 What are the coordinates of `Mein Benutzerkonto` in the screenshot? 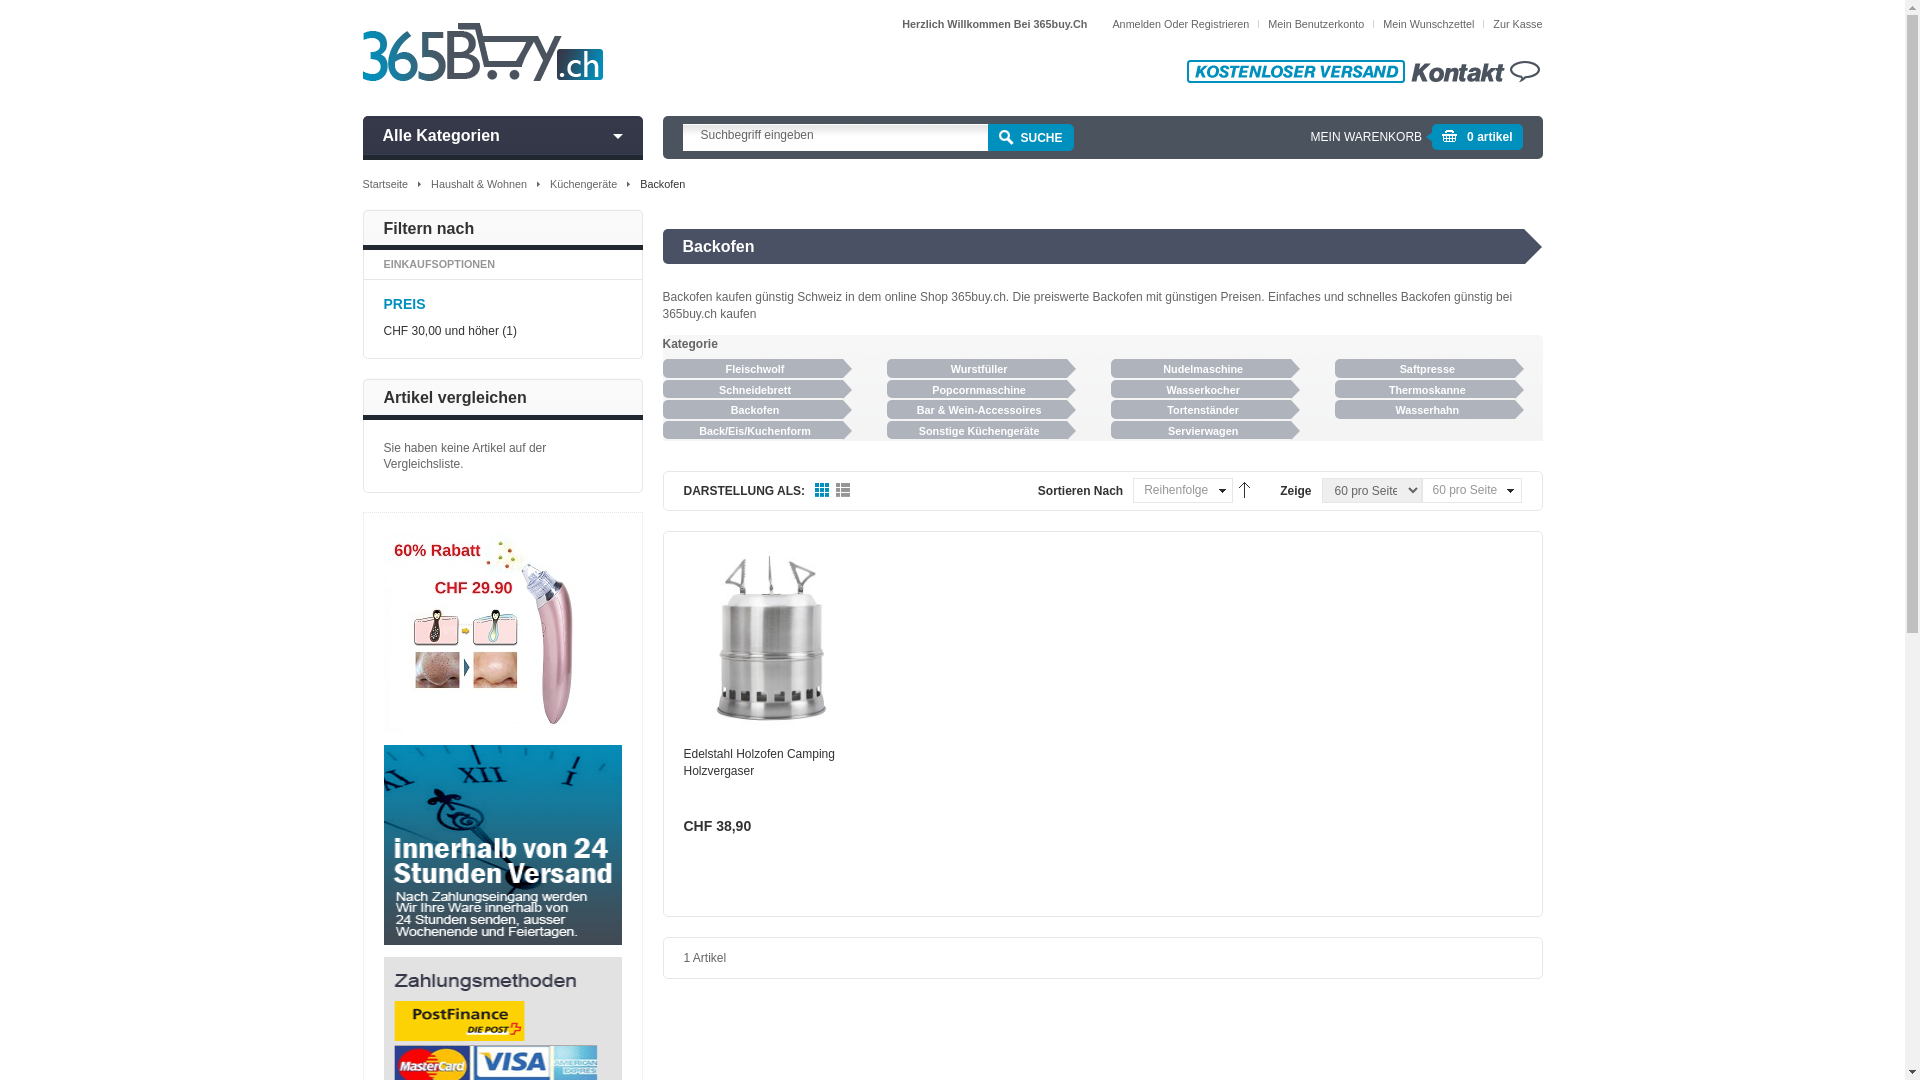 It's located at (1316, 24).